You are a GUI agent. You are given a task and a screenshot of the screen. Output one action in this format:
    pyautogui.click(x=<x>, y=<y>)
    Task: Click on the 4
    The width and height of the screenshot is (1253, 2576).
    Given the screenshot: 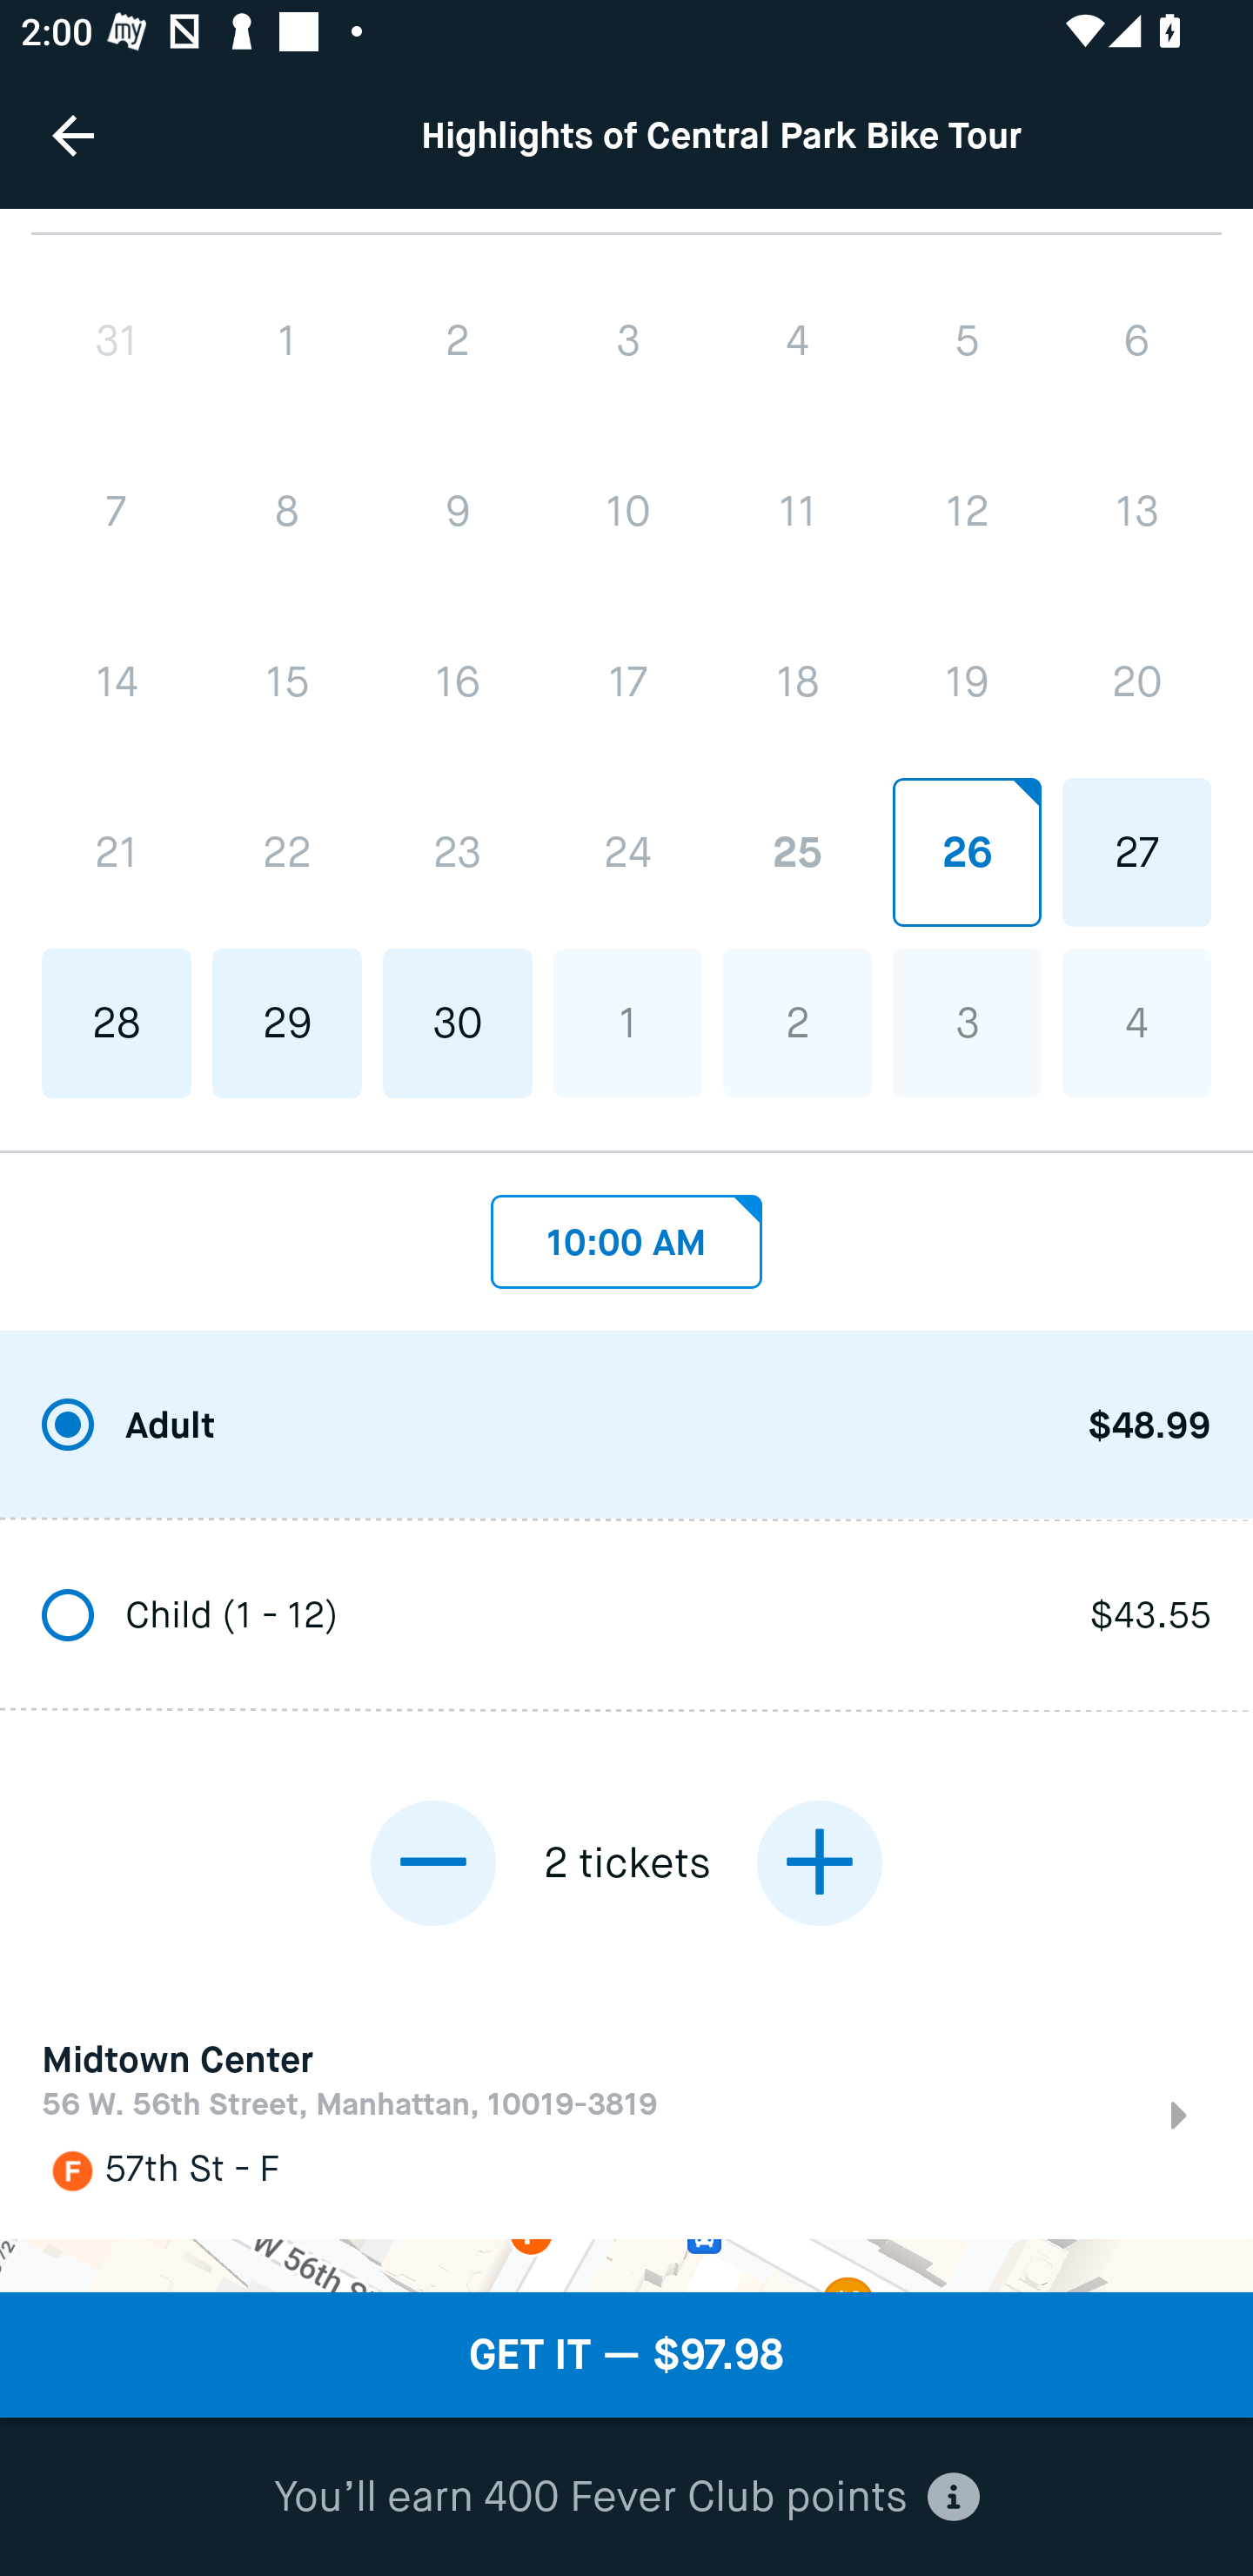 What is the action you would take?
    pyautogui.click(x=797, y=339)
    